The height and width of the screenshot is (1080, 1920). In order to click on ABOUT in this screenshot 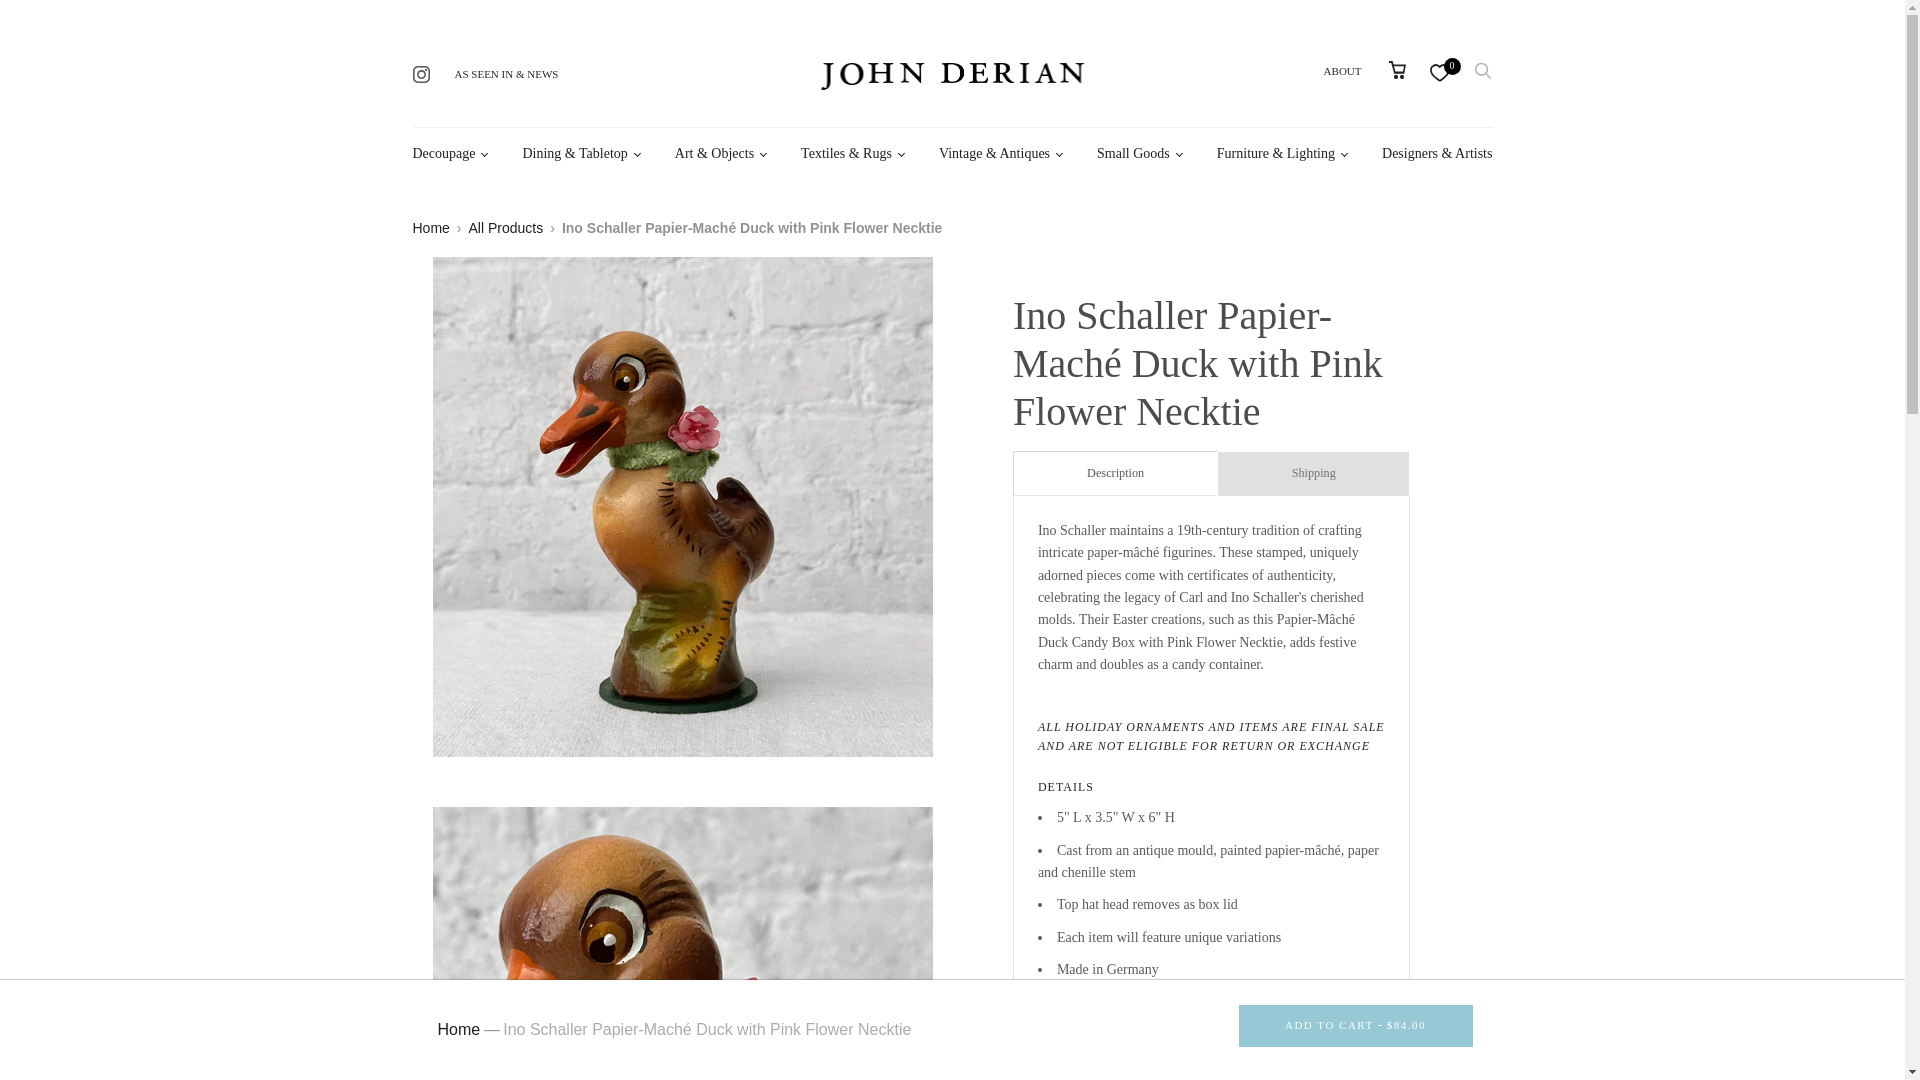, I will do `click(1342, 70)`.